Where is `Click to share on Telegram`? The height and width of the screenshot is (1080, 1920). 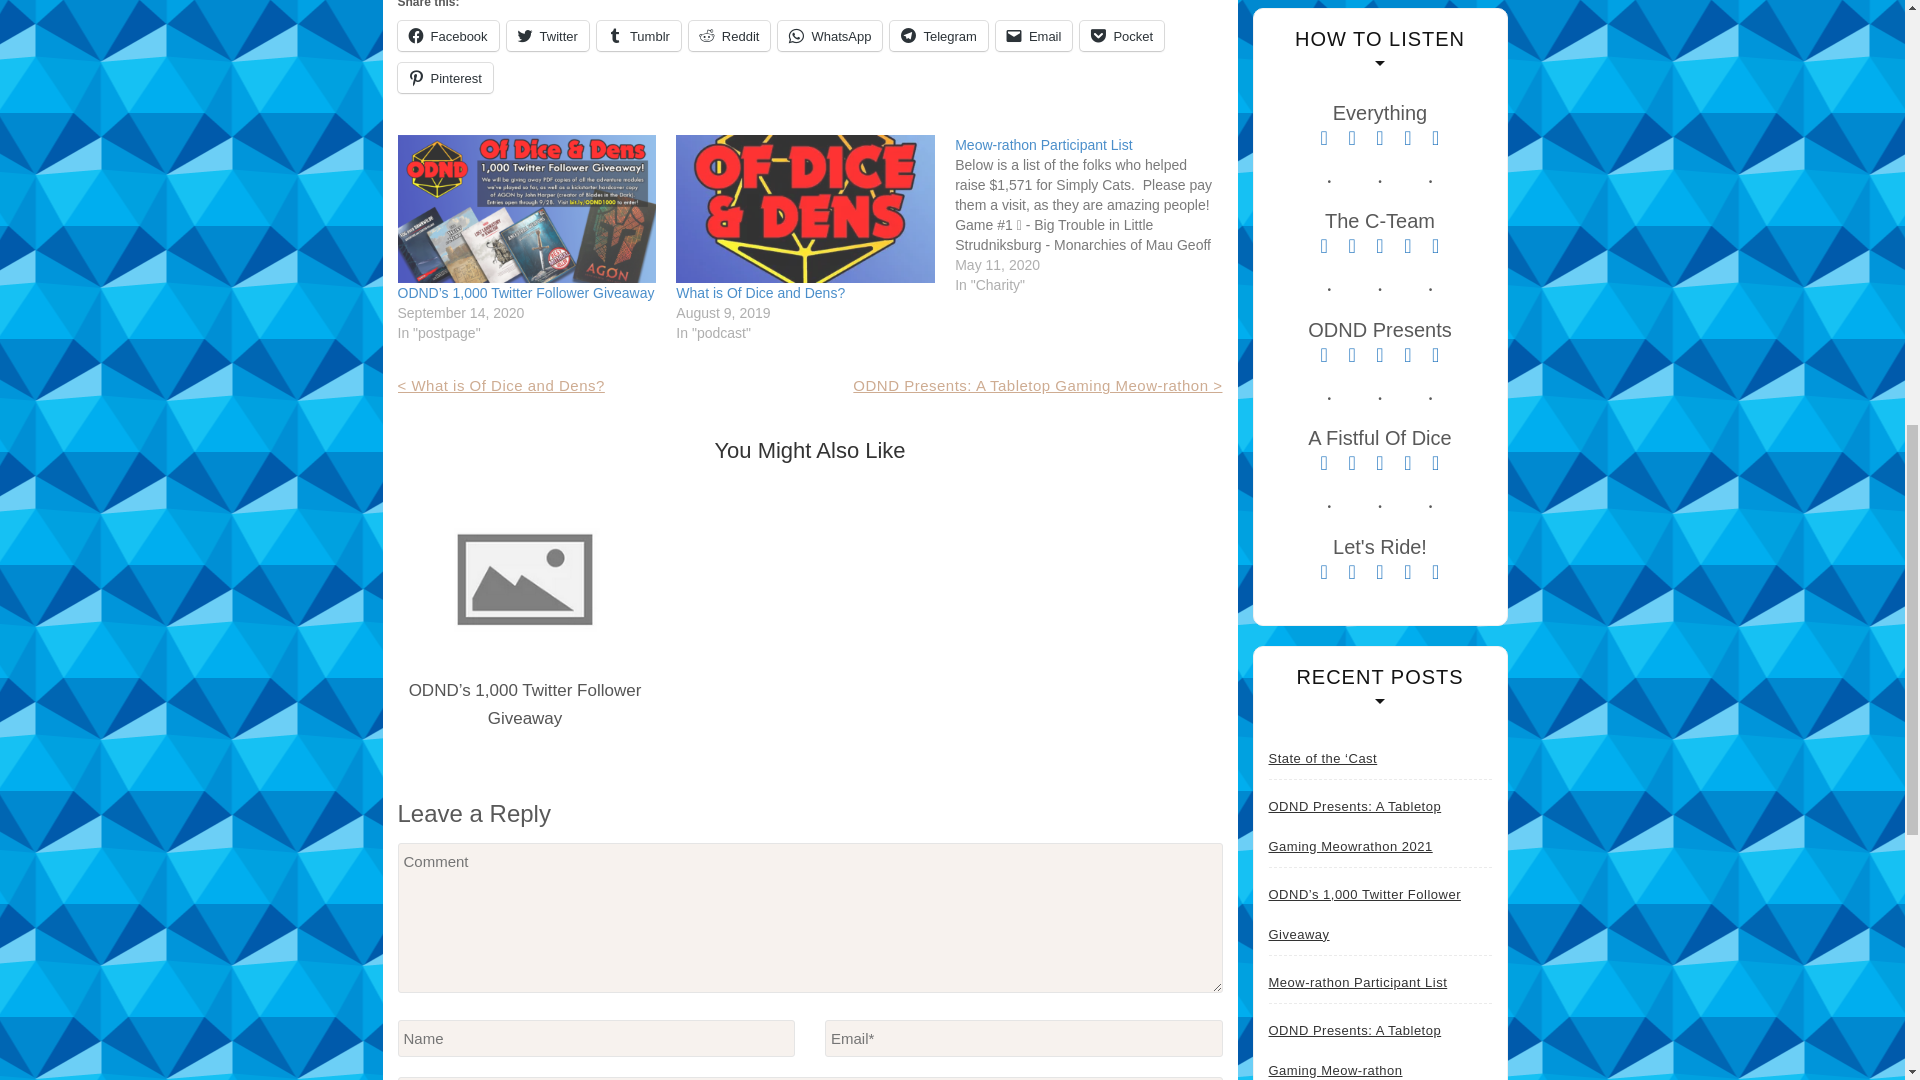
Click to share on Telegram is located at coordinates (938, 35).